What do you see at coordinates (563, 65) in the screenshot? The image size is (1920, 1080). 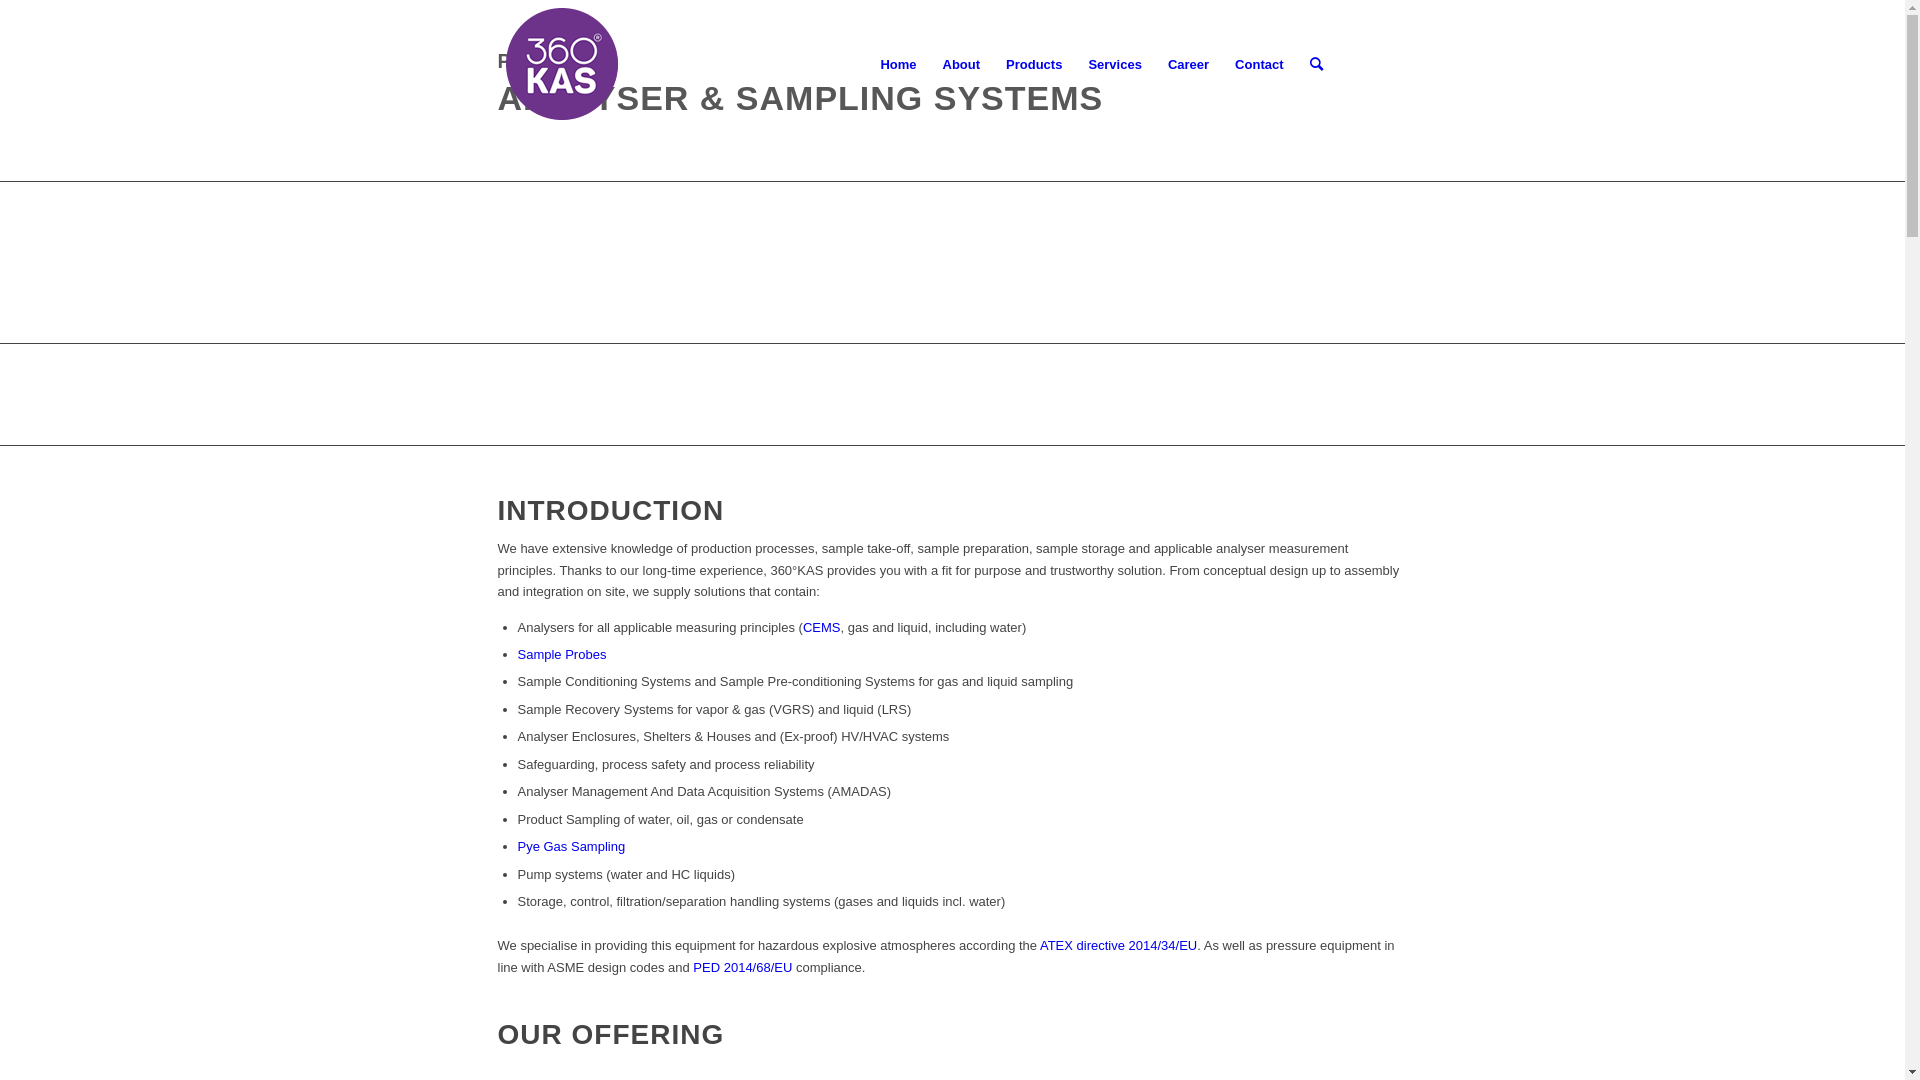 I see `360kas` at bounding box center [563, 65].